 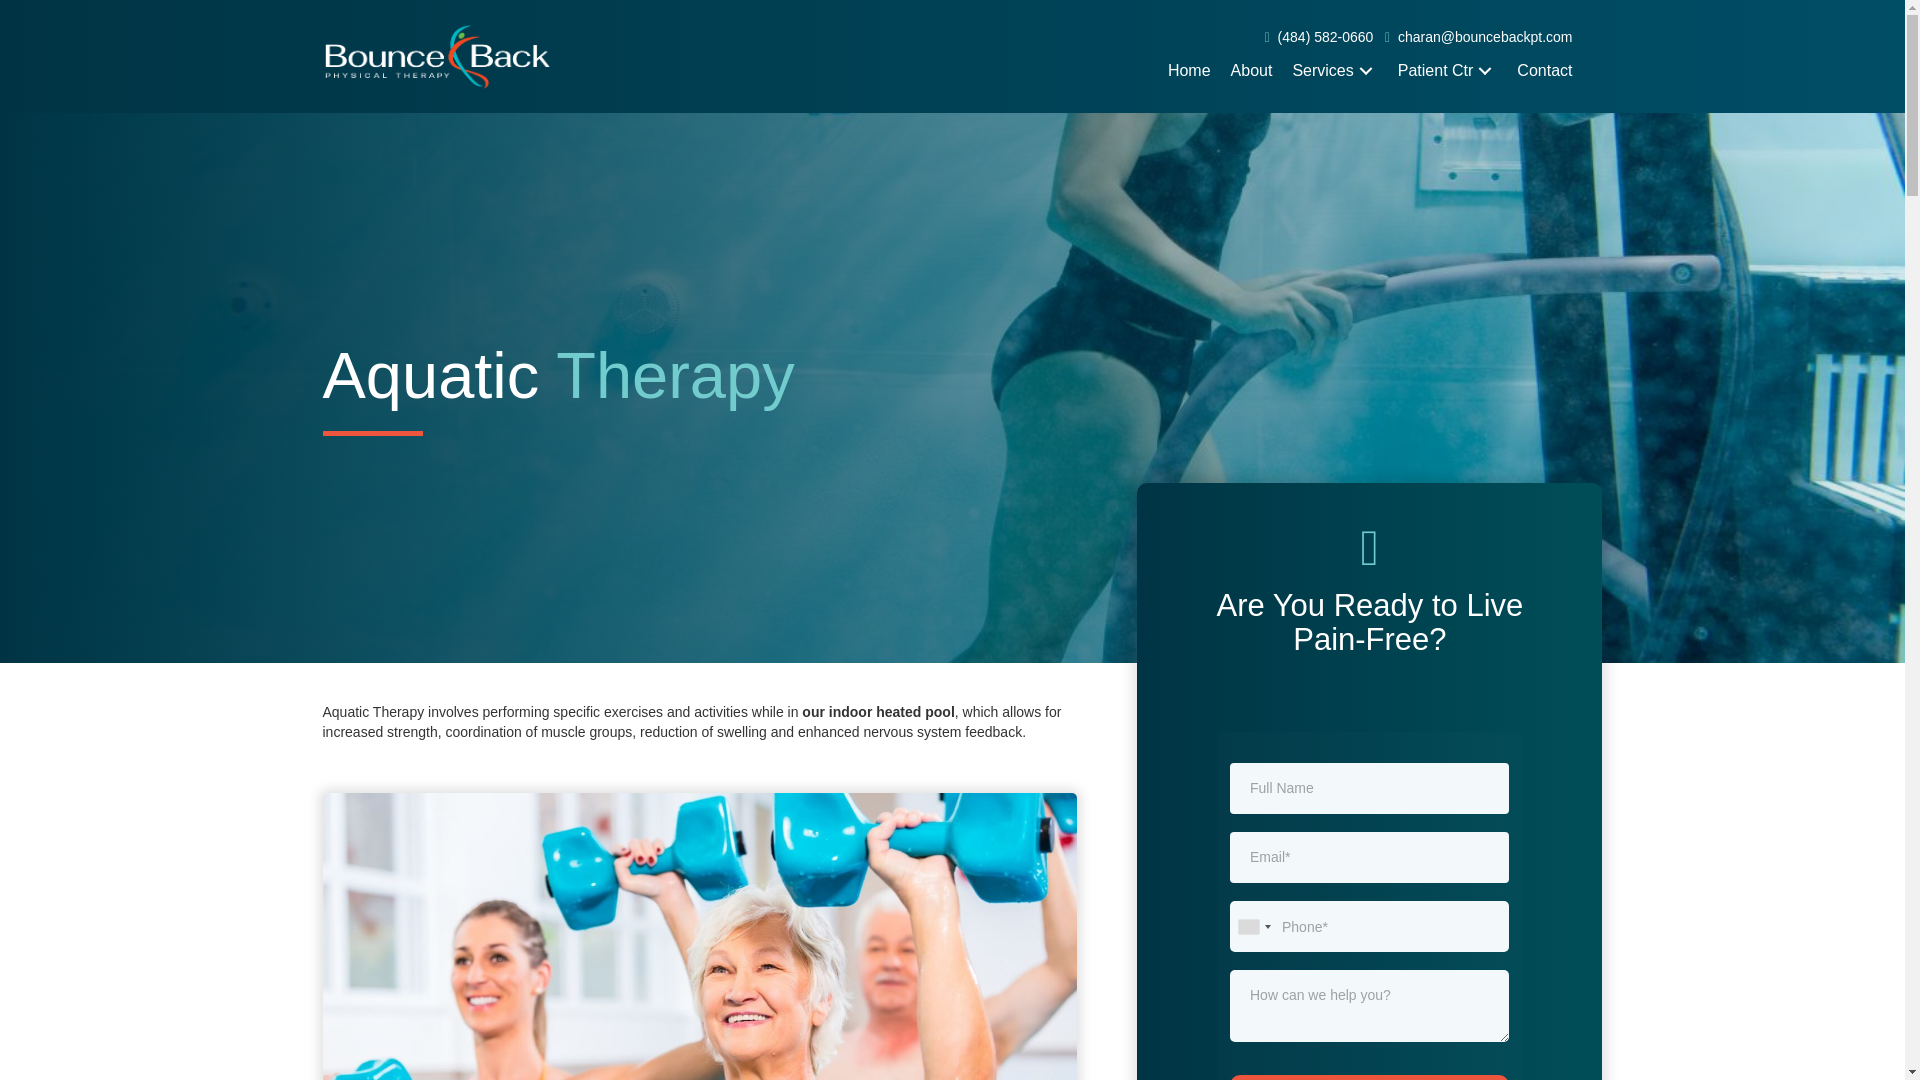 What do you see at coordinates (1334, 70) in the screenshot?
I see `Services` at bounding box center [1334, 70].